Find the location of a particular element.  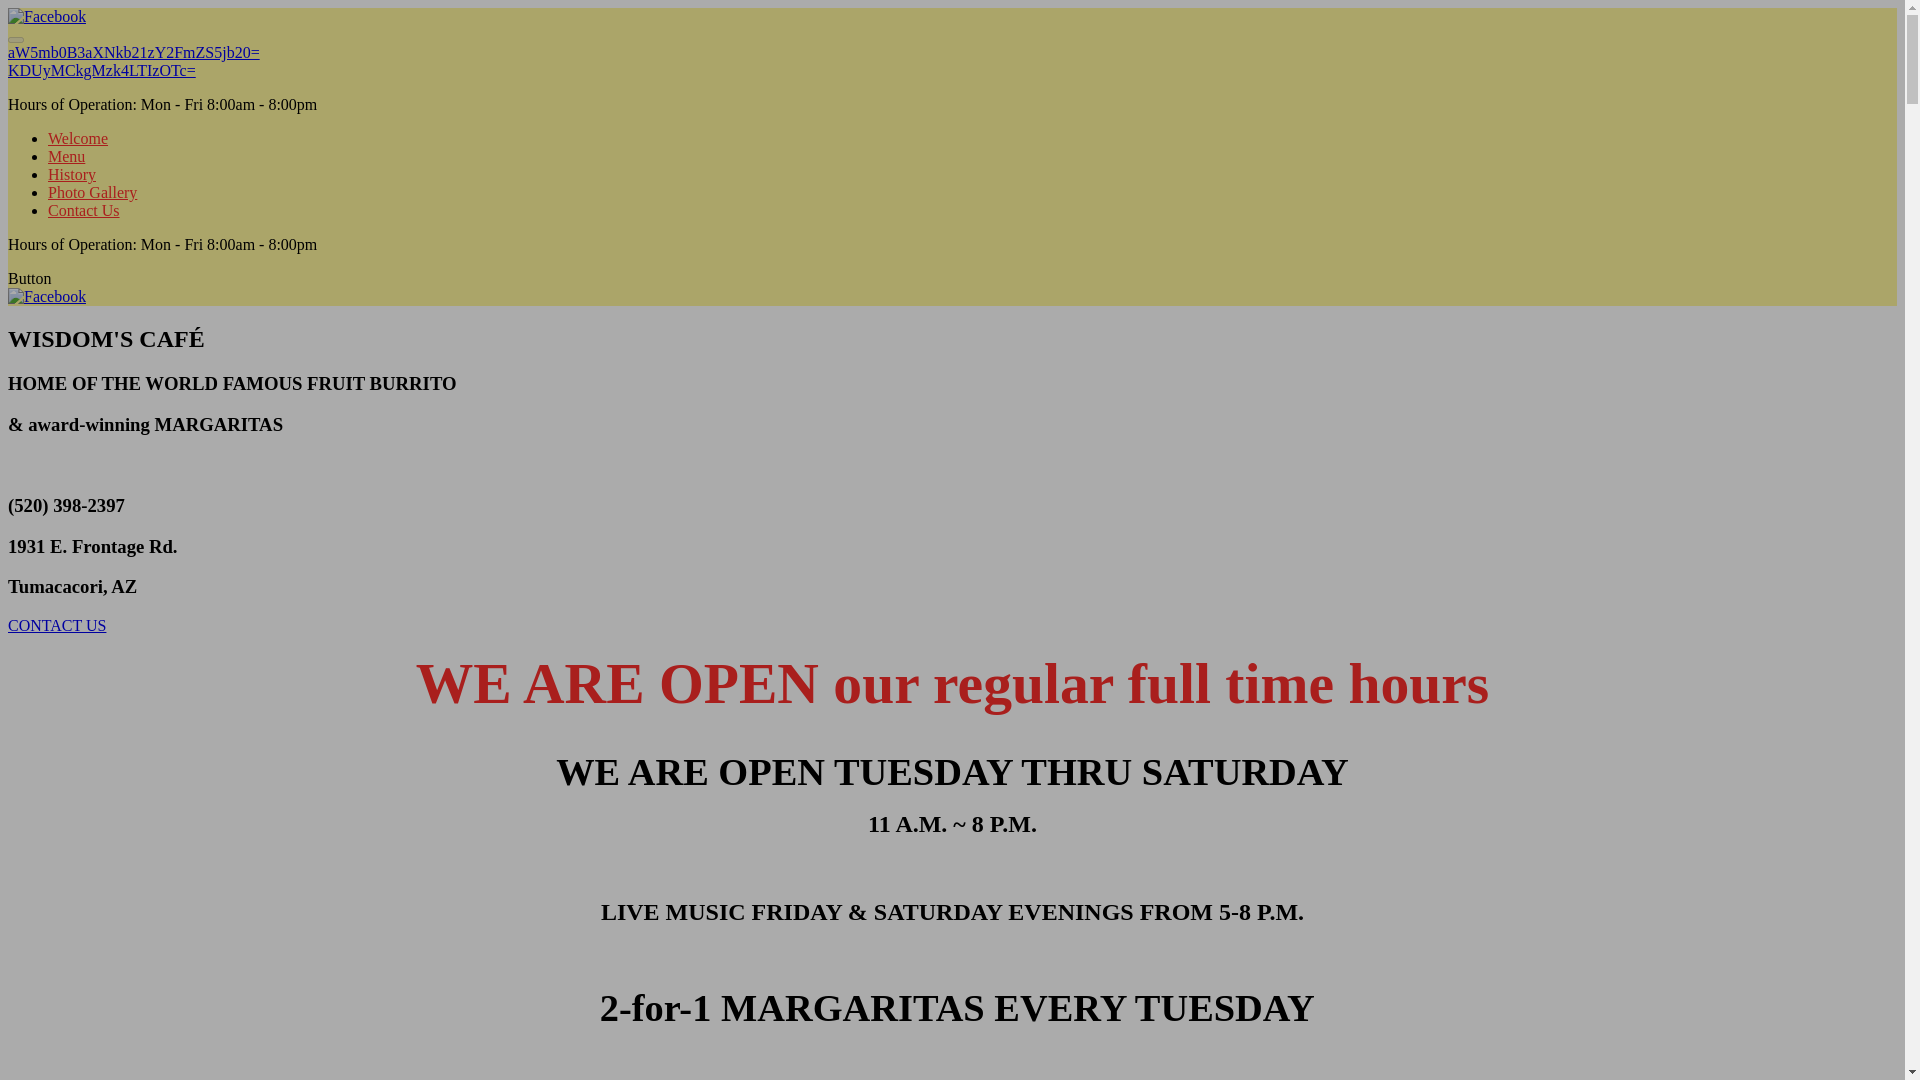

Menu is located at coordinates (66, 156).